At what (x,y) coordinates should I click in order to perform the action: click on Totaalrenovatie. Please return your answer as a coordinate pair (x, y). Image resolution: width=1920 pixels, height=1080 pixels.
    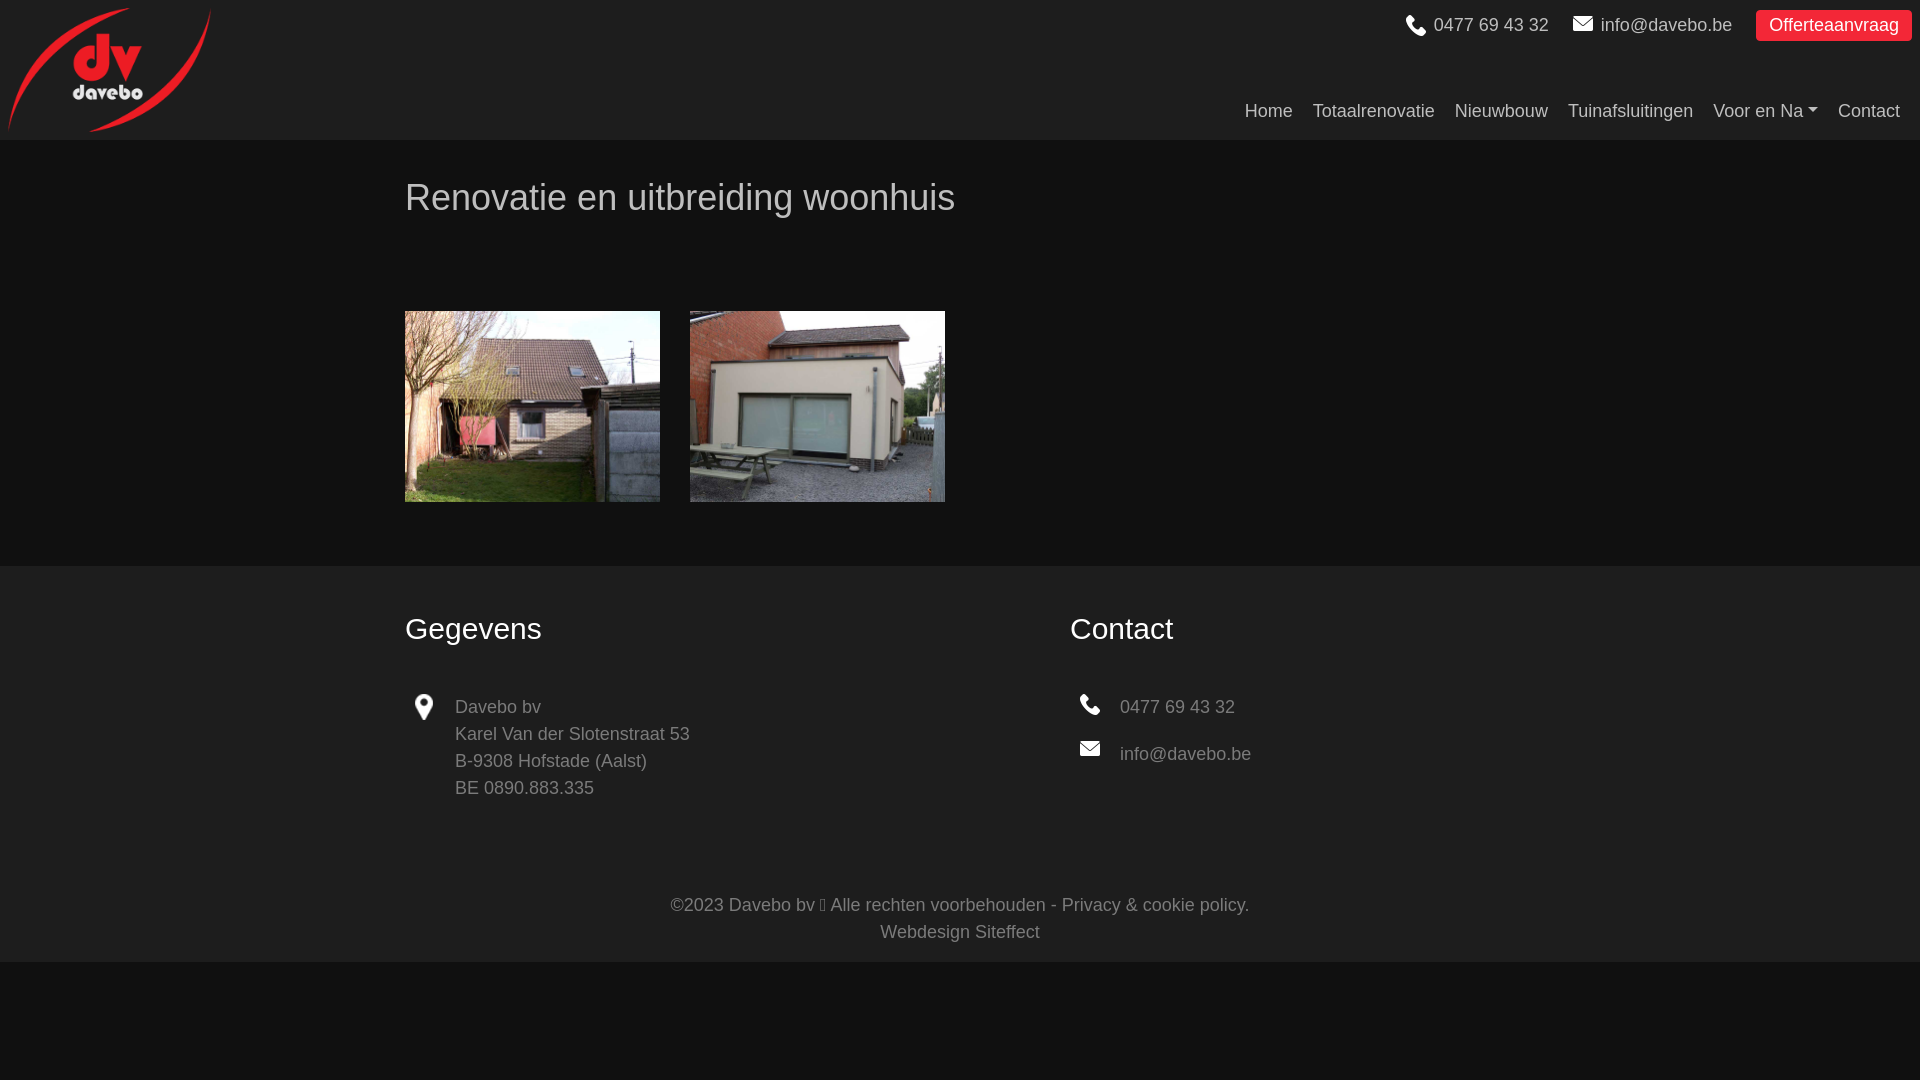
    Looking at the image, I should click on (1384, 101).